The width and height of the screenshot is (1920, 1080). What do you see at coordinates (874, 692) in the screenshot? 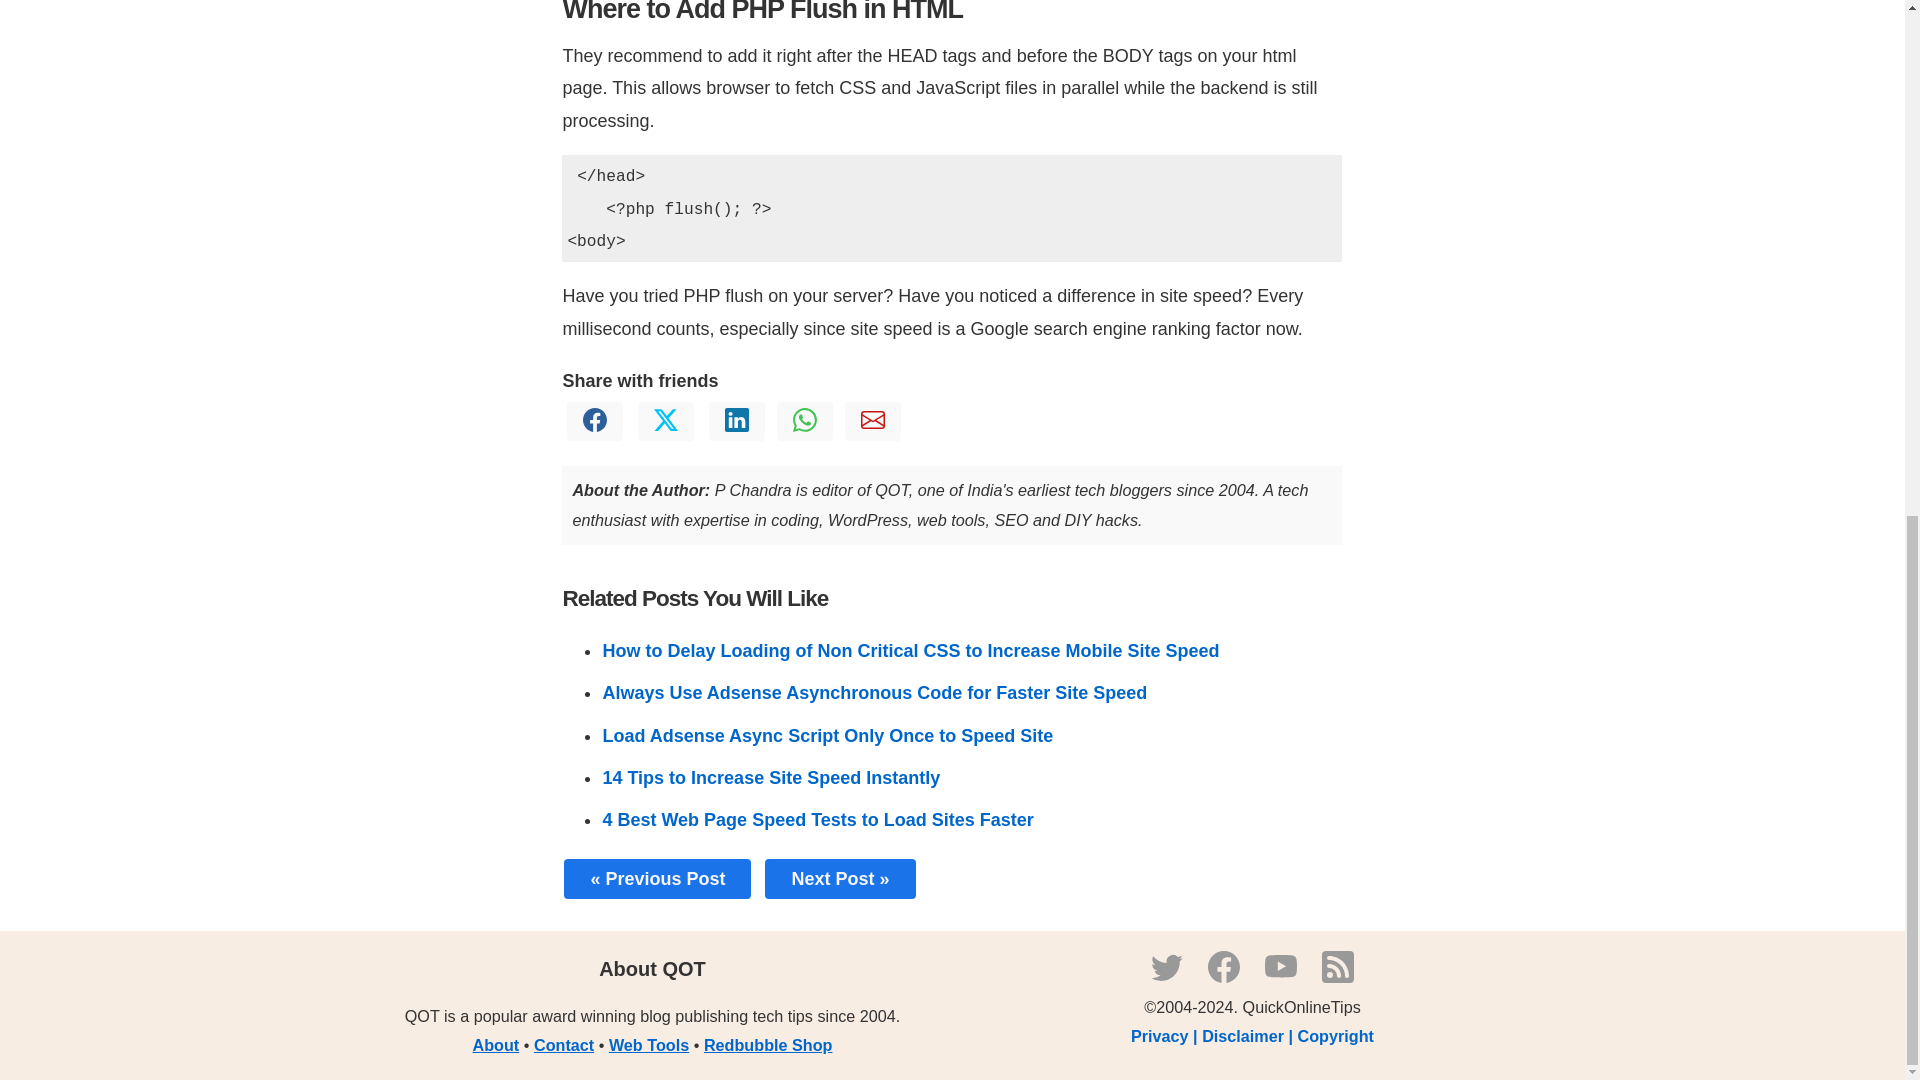
I see `Always Use Adsense Asynchronous Code for Faster Site Speed` at bounding box center [874, 692].